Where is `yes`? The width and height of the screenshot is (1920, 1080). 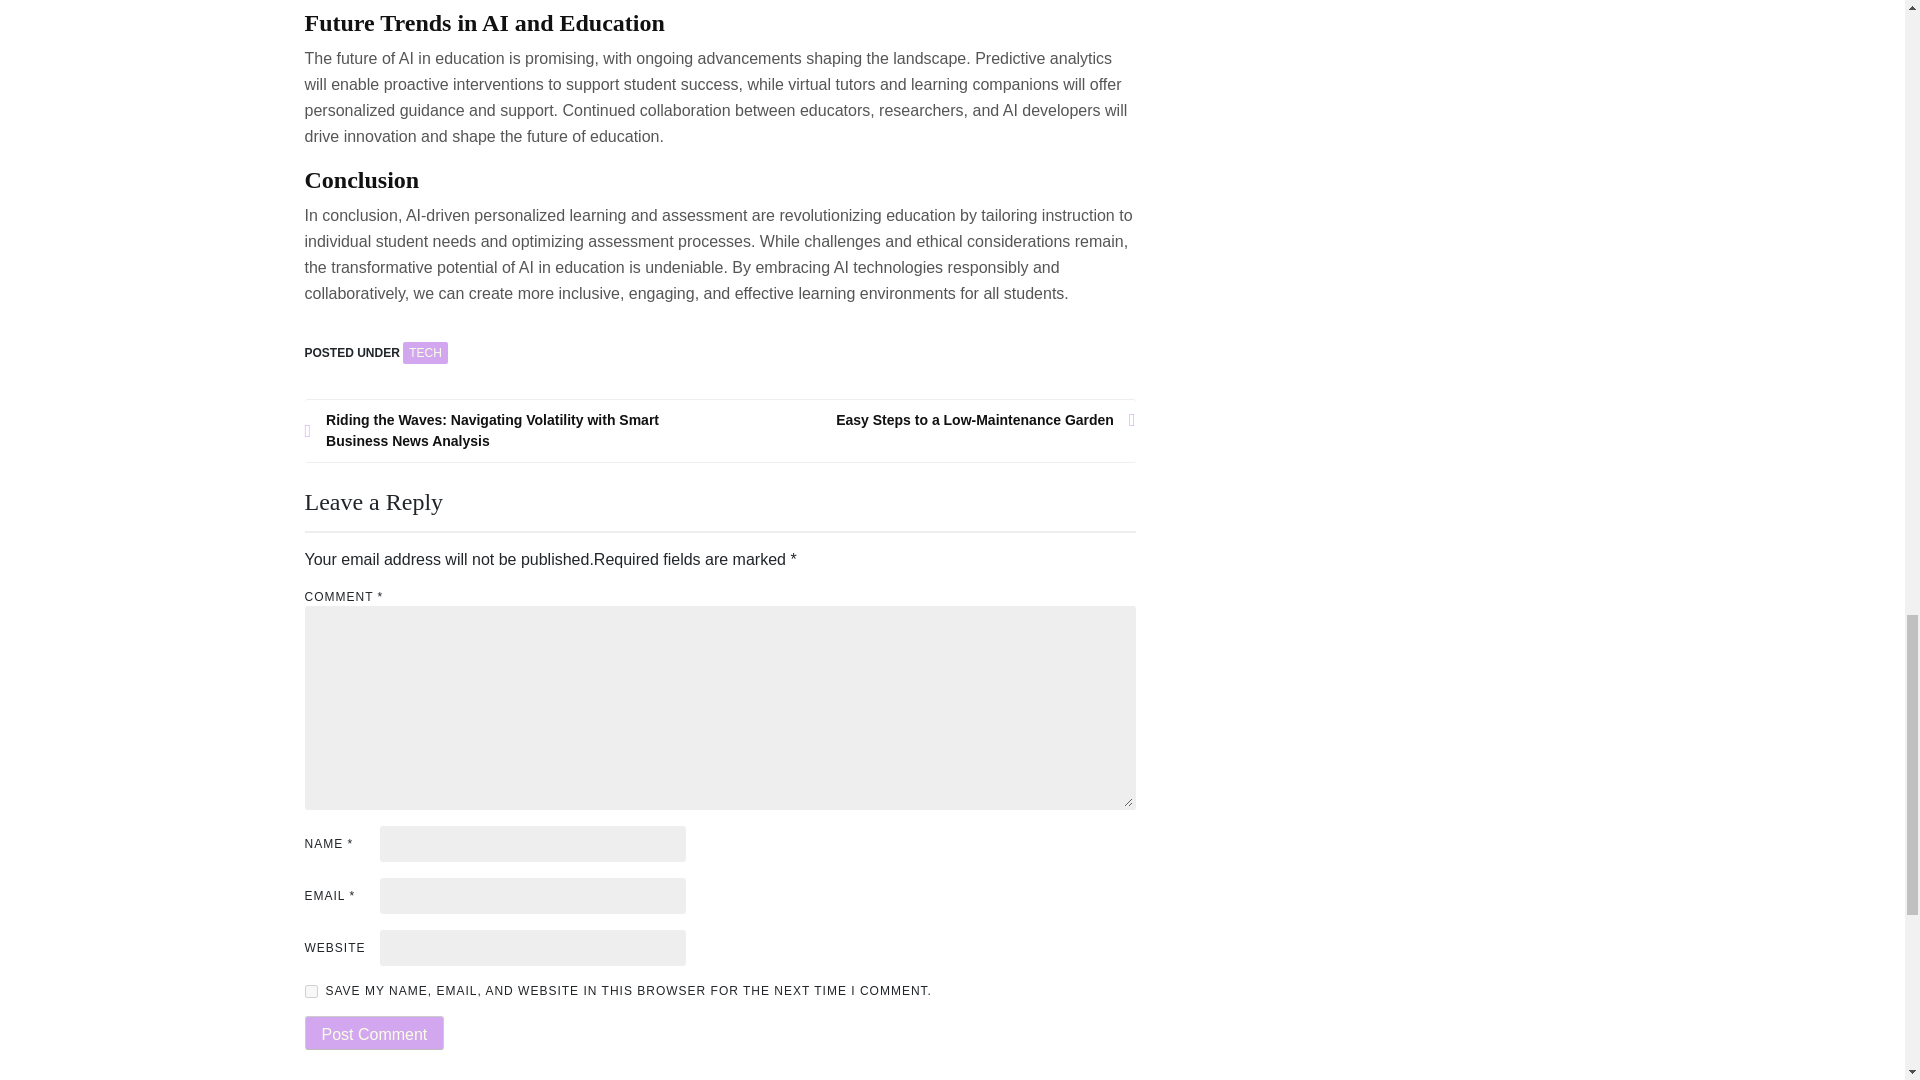
yes is located at coordinates (310, 990).